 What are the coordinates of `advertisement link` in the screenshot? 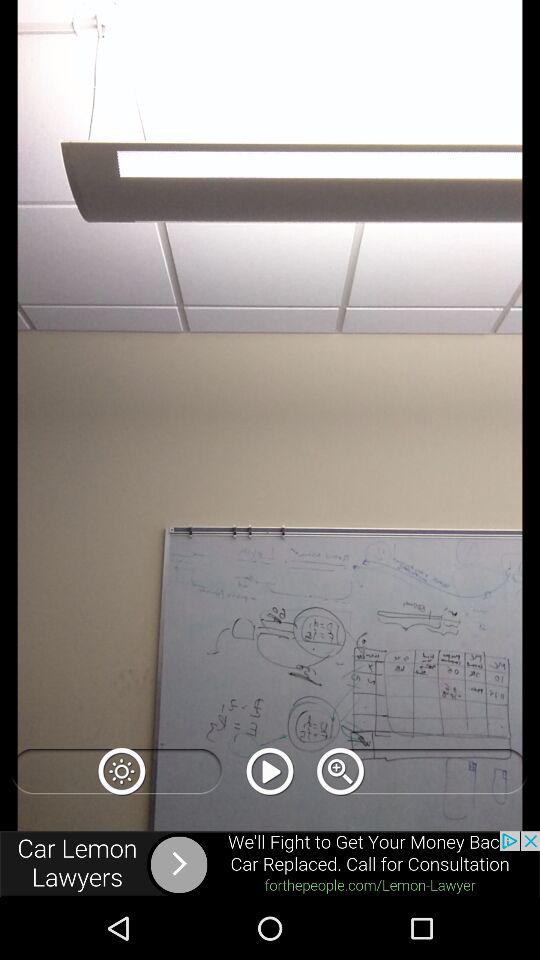 It's located at (270, 864).